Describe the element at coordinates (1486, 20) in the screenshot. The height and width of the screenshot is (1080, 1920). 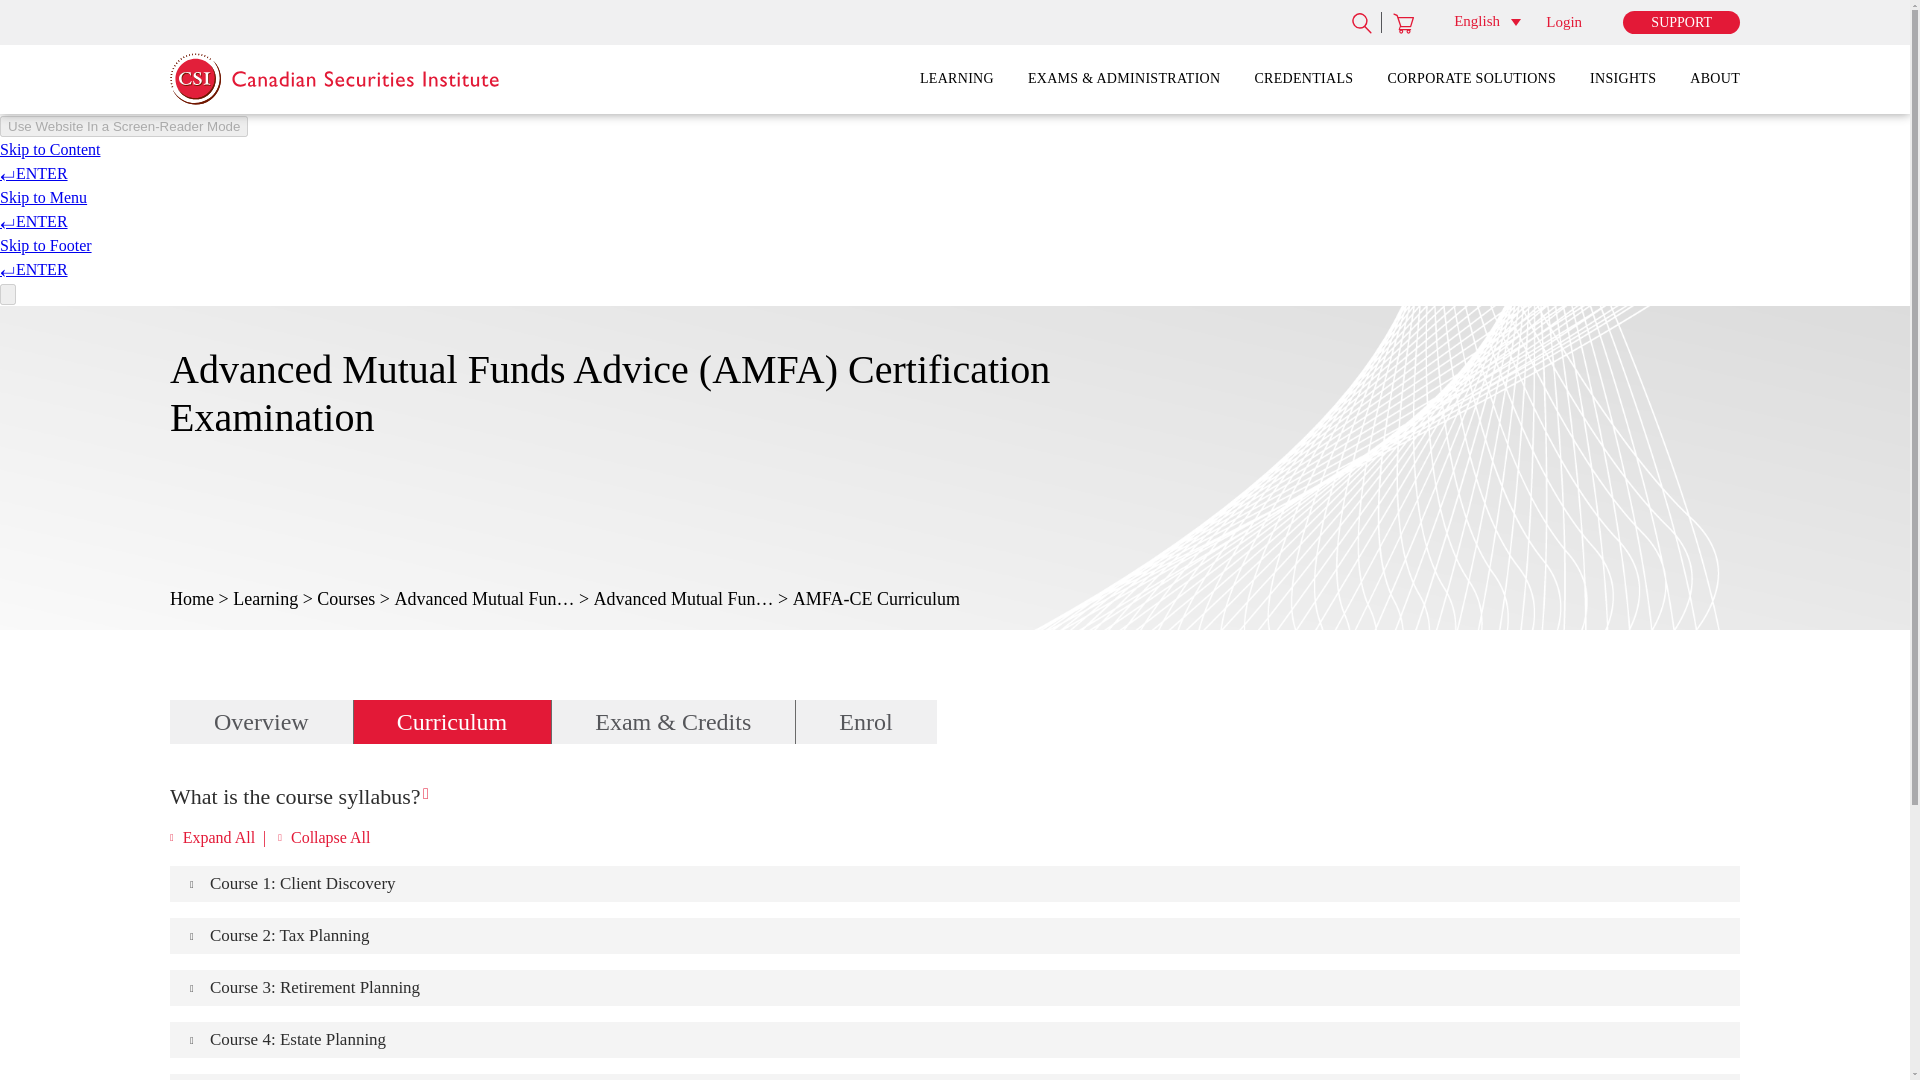
I see `English` at that location.